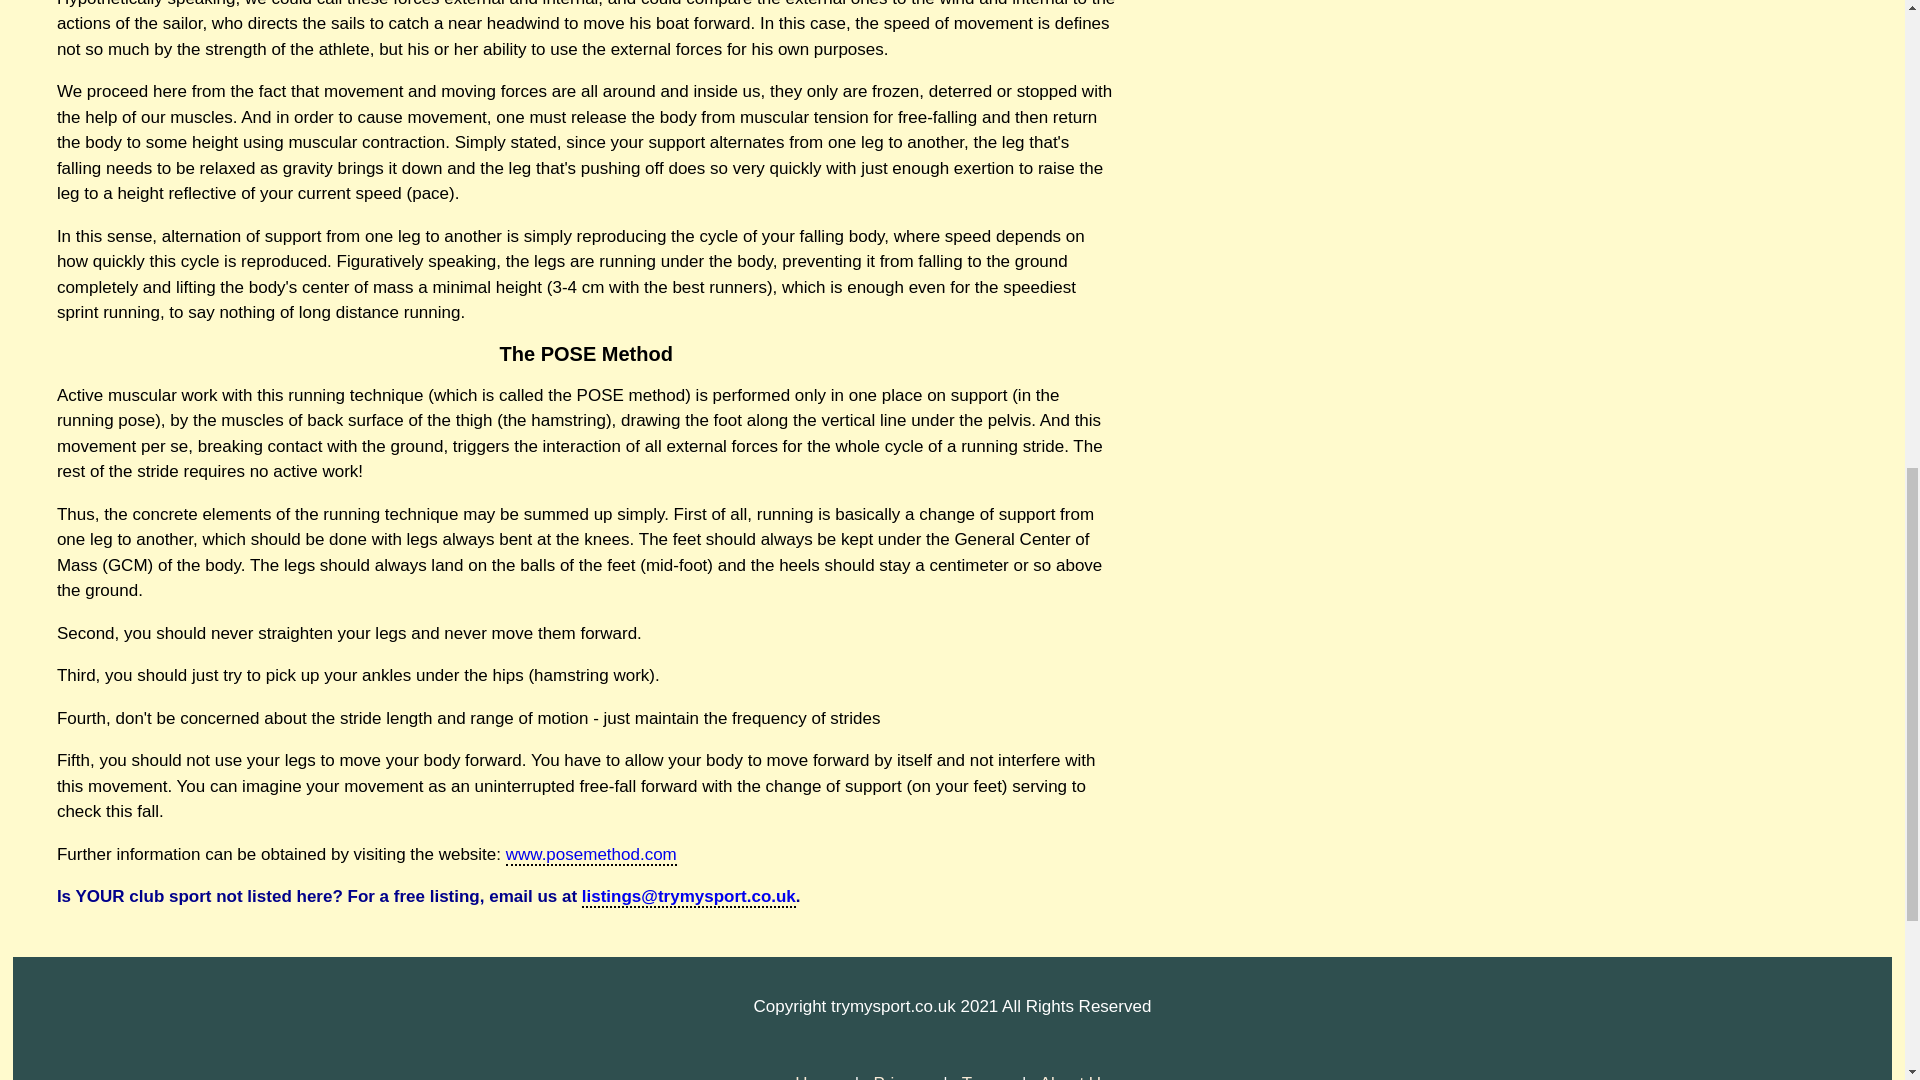  I want to click on Privacy, so click(903, 1076).